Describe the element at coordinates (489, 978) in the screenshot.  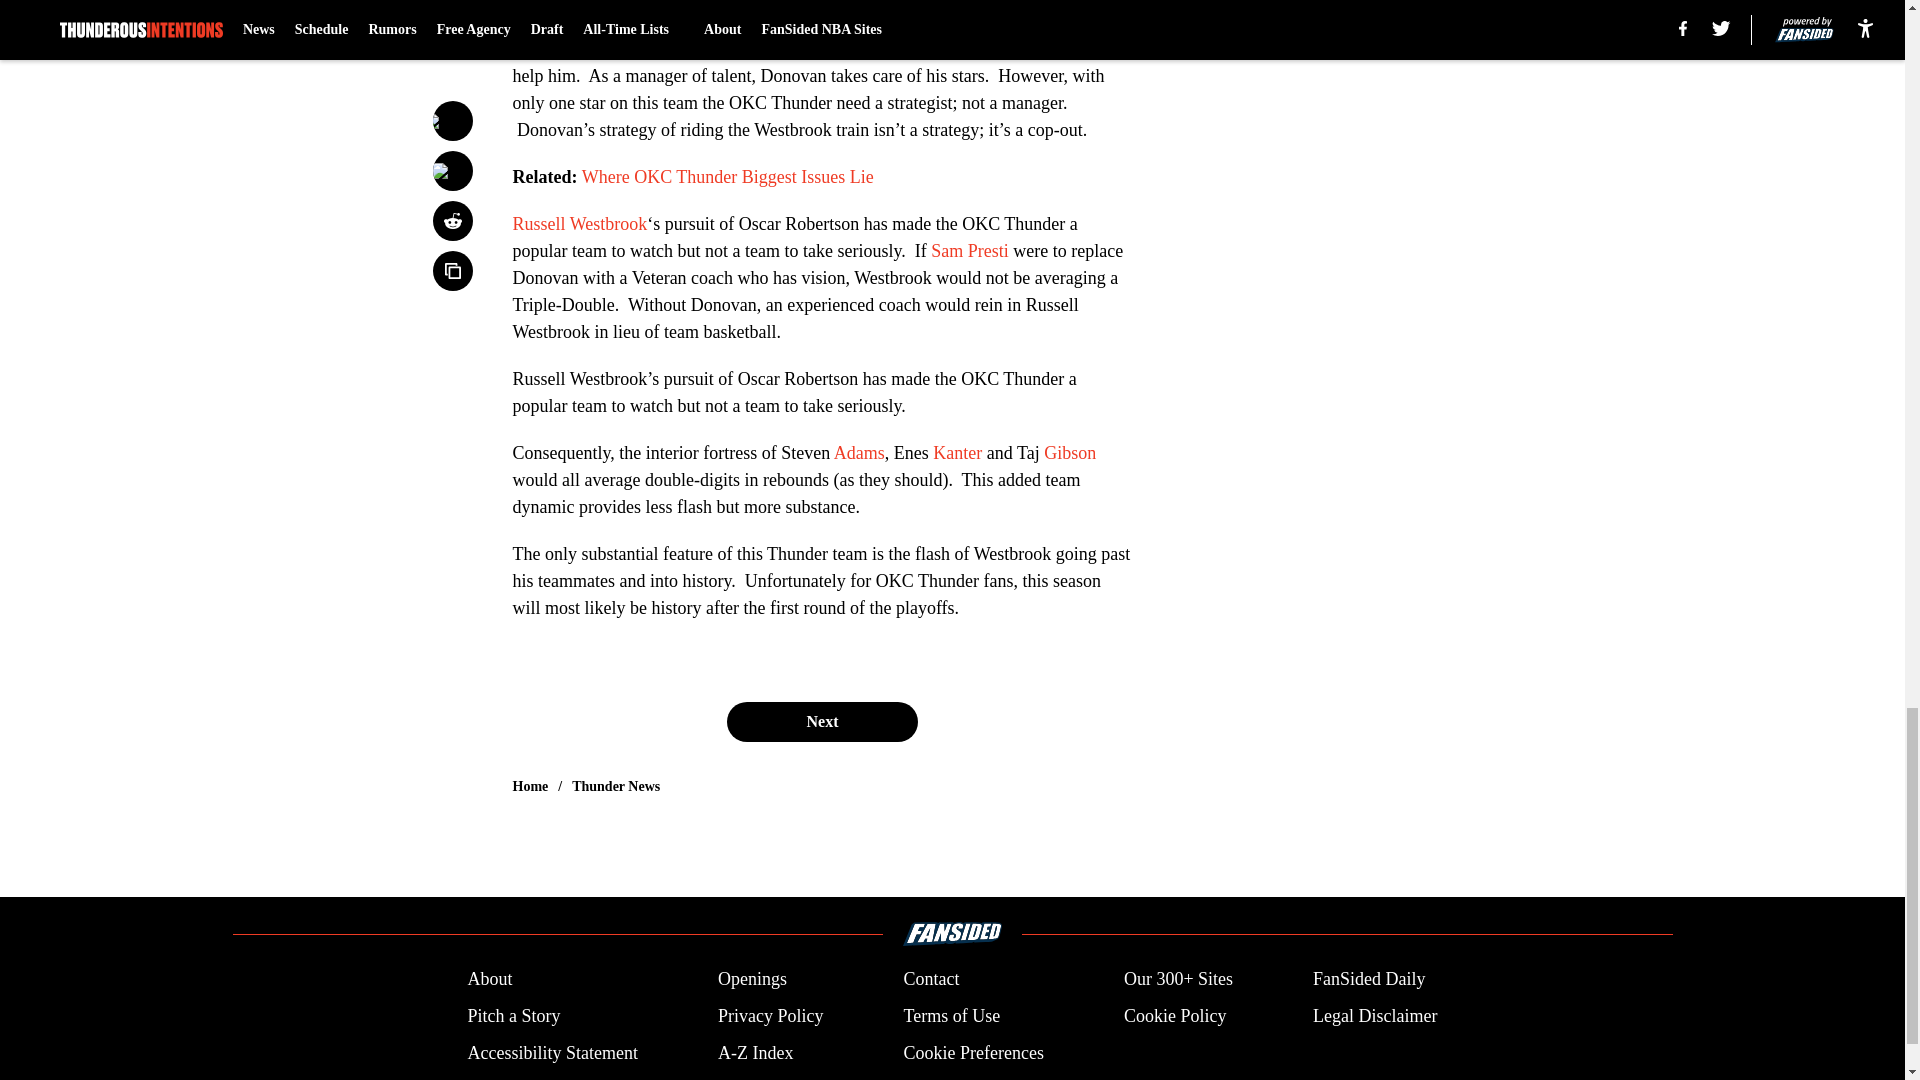
I see `About` at that location.